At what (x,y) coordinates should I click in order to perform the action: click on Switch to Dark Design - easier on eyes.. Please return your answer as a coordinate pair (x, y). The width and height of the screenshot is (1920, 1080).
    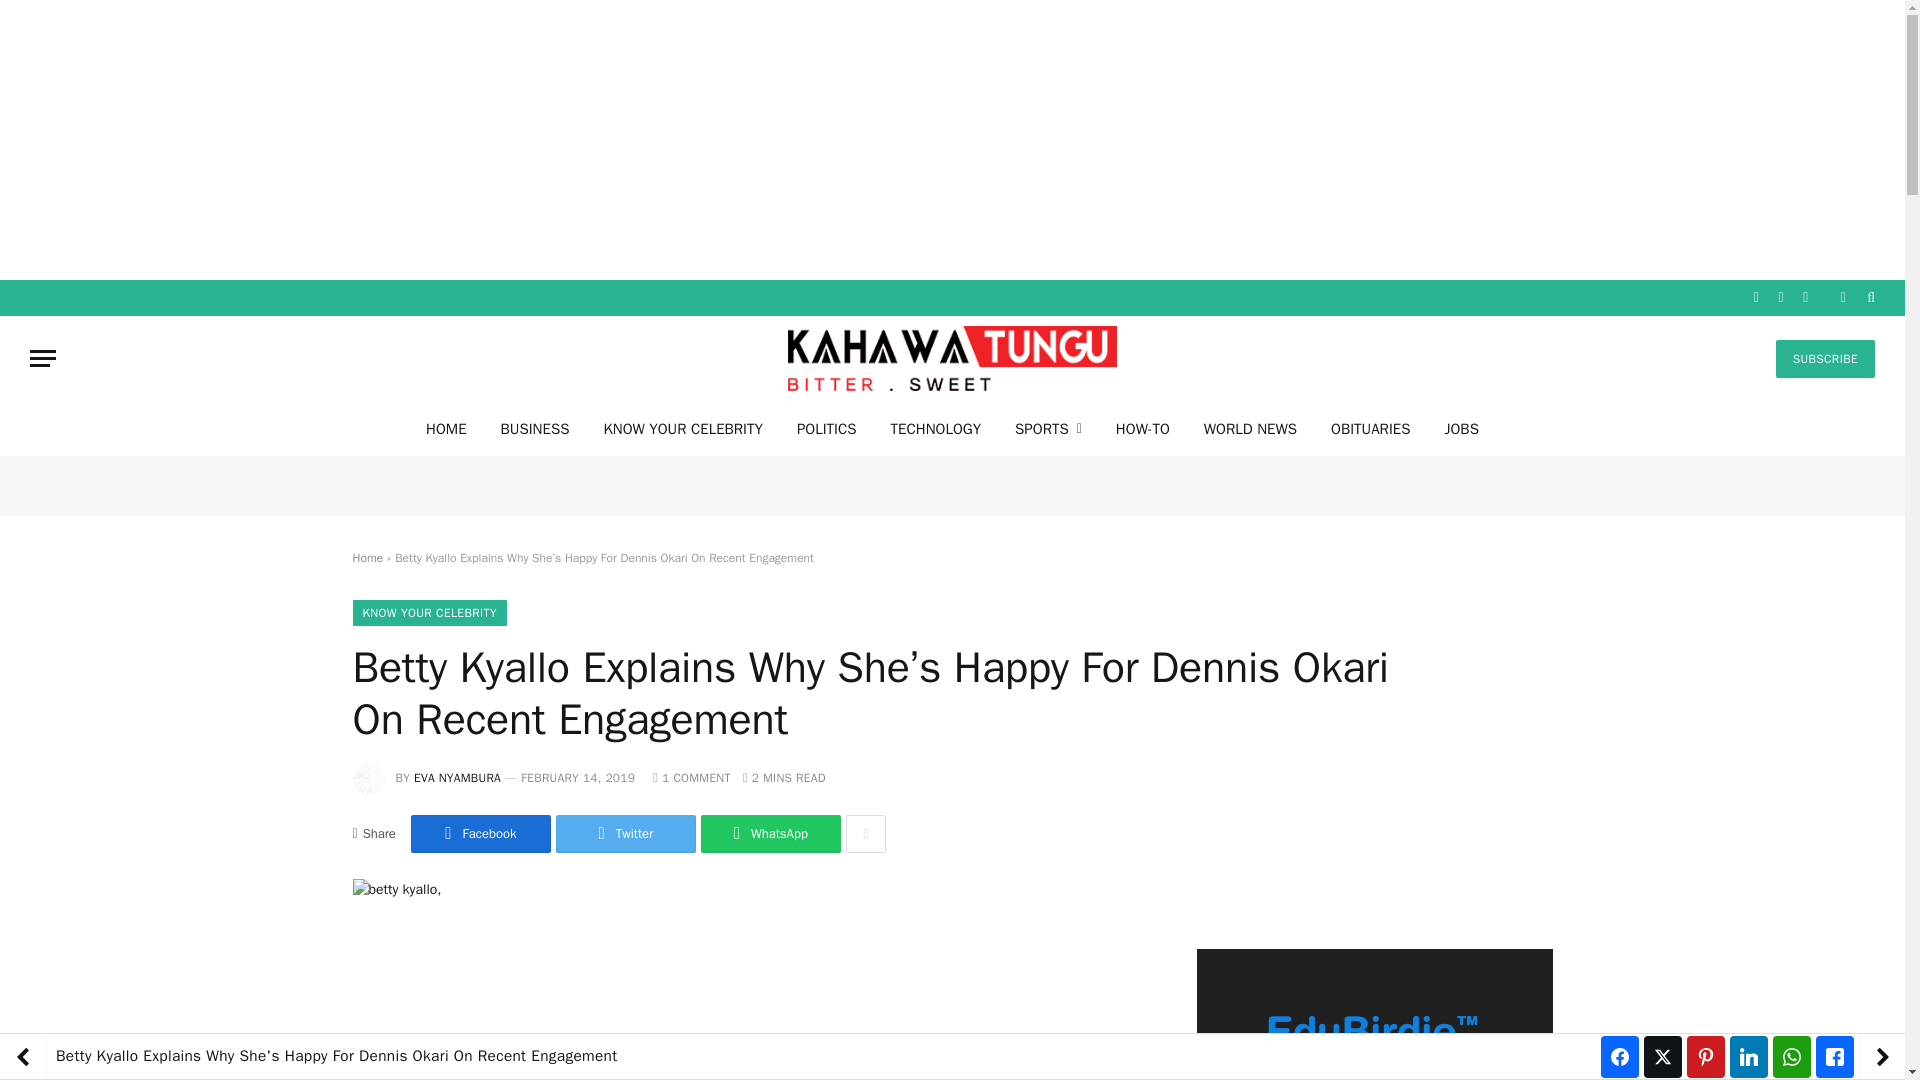
    Looking at the image, I should click on (1842, 297).